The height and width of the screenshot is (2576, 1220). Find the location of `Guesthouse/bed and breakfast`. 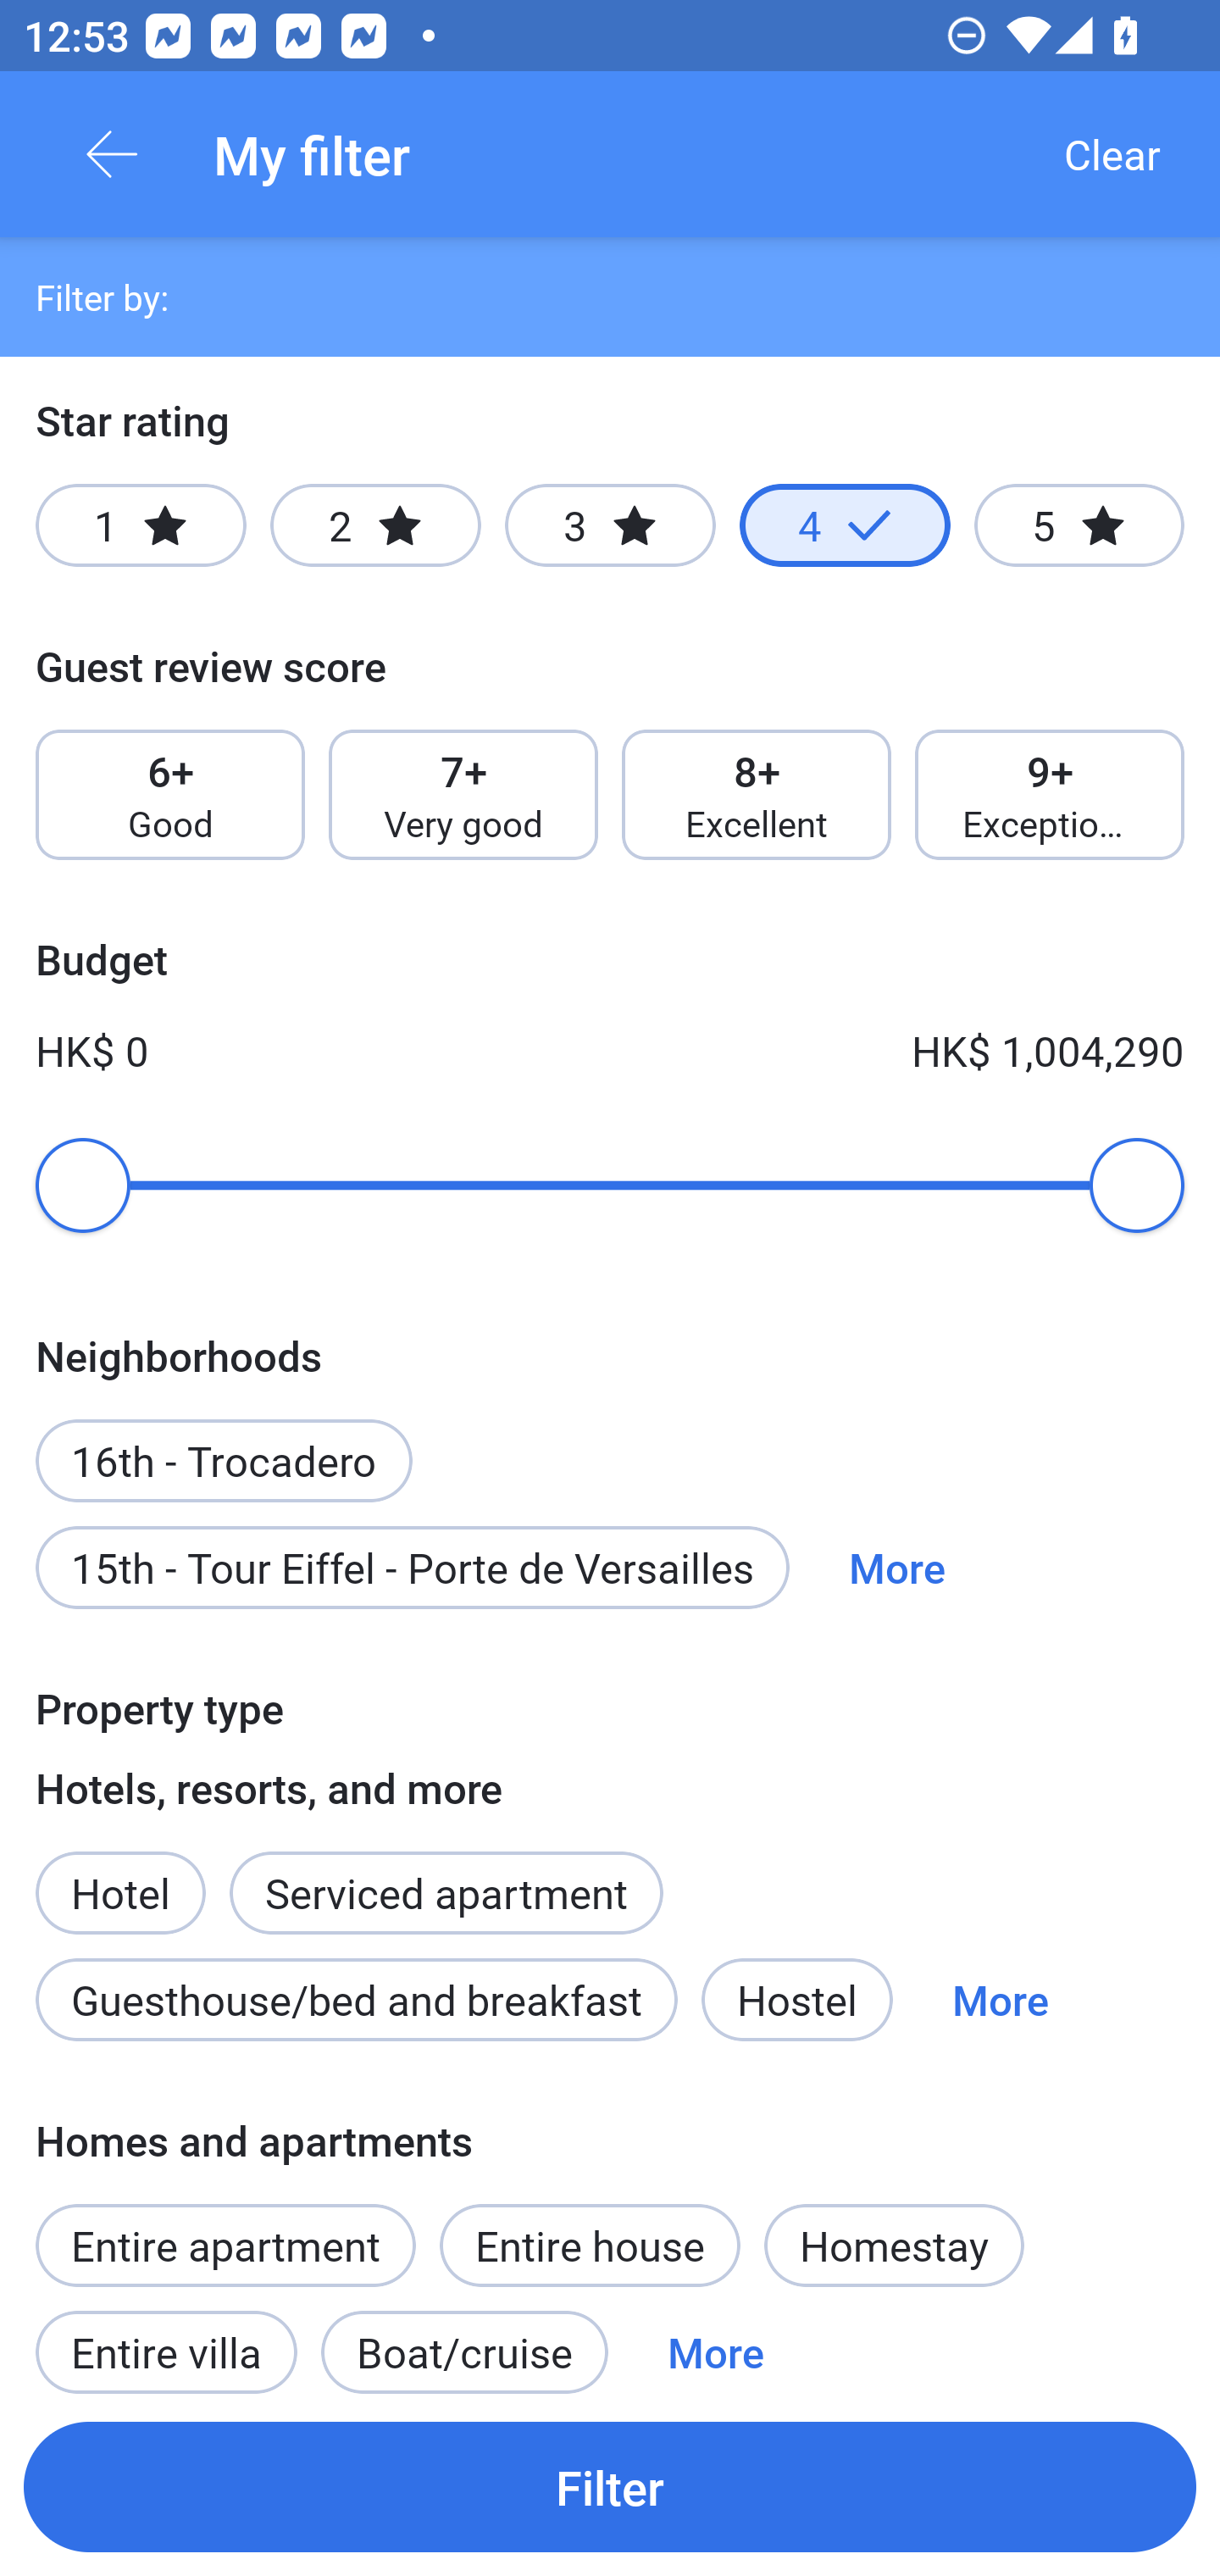

Guesthouse/bed and breakfast is located at coordinates (356, 2000).